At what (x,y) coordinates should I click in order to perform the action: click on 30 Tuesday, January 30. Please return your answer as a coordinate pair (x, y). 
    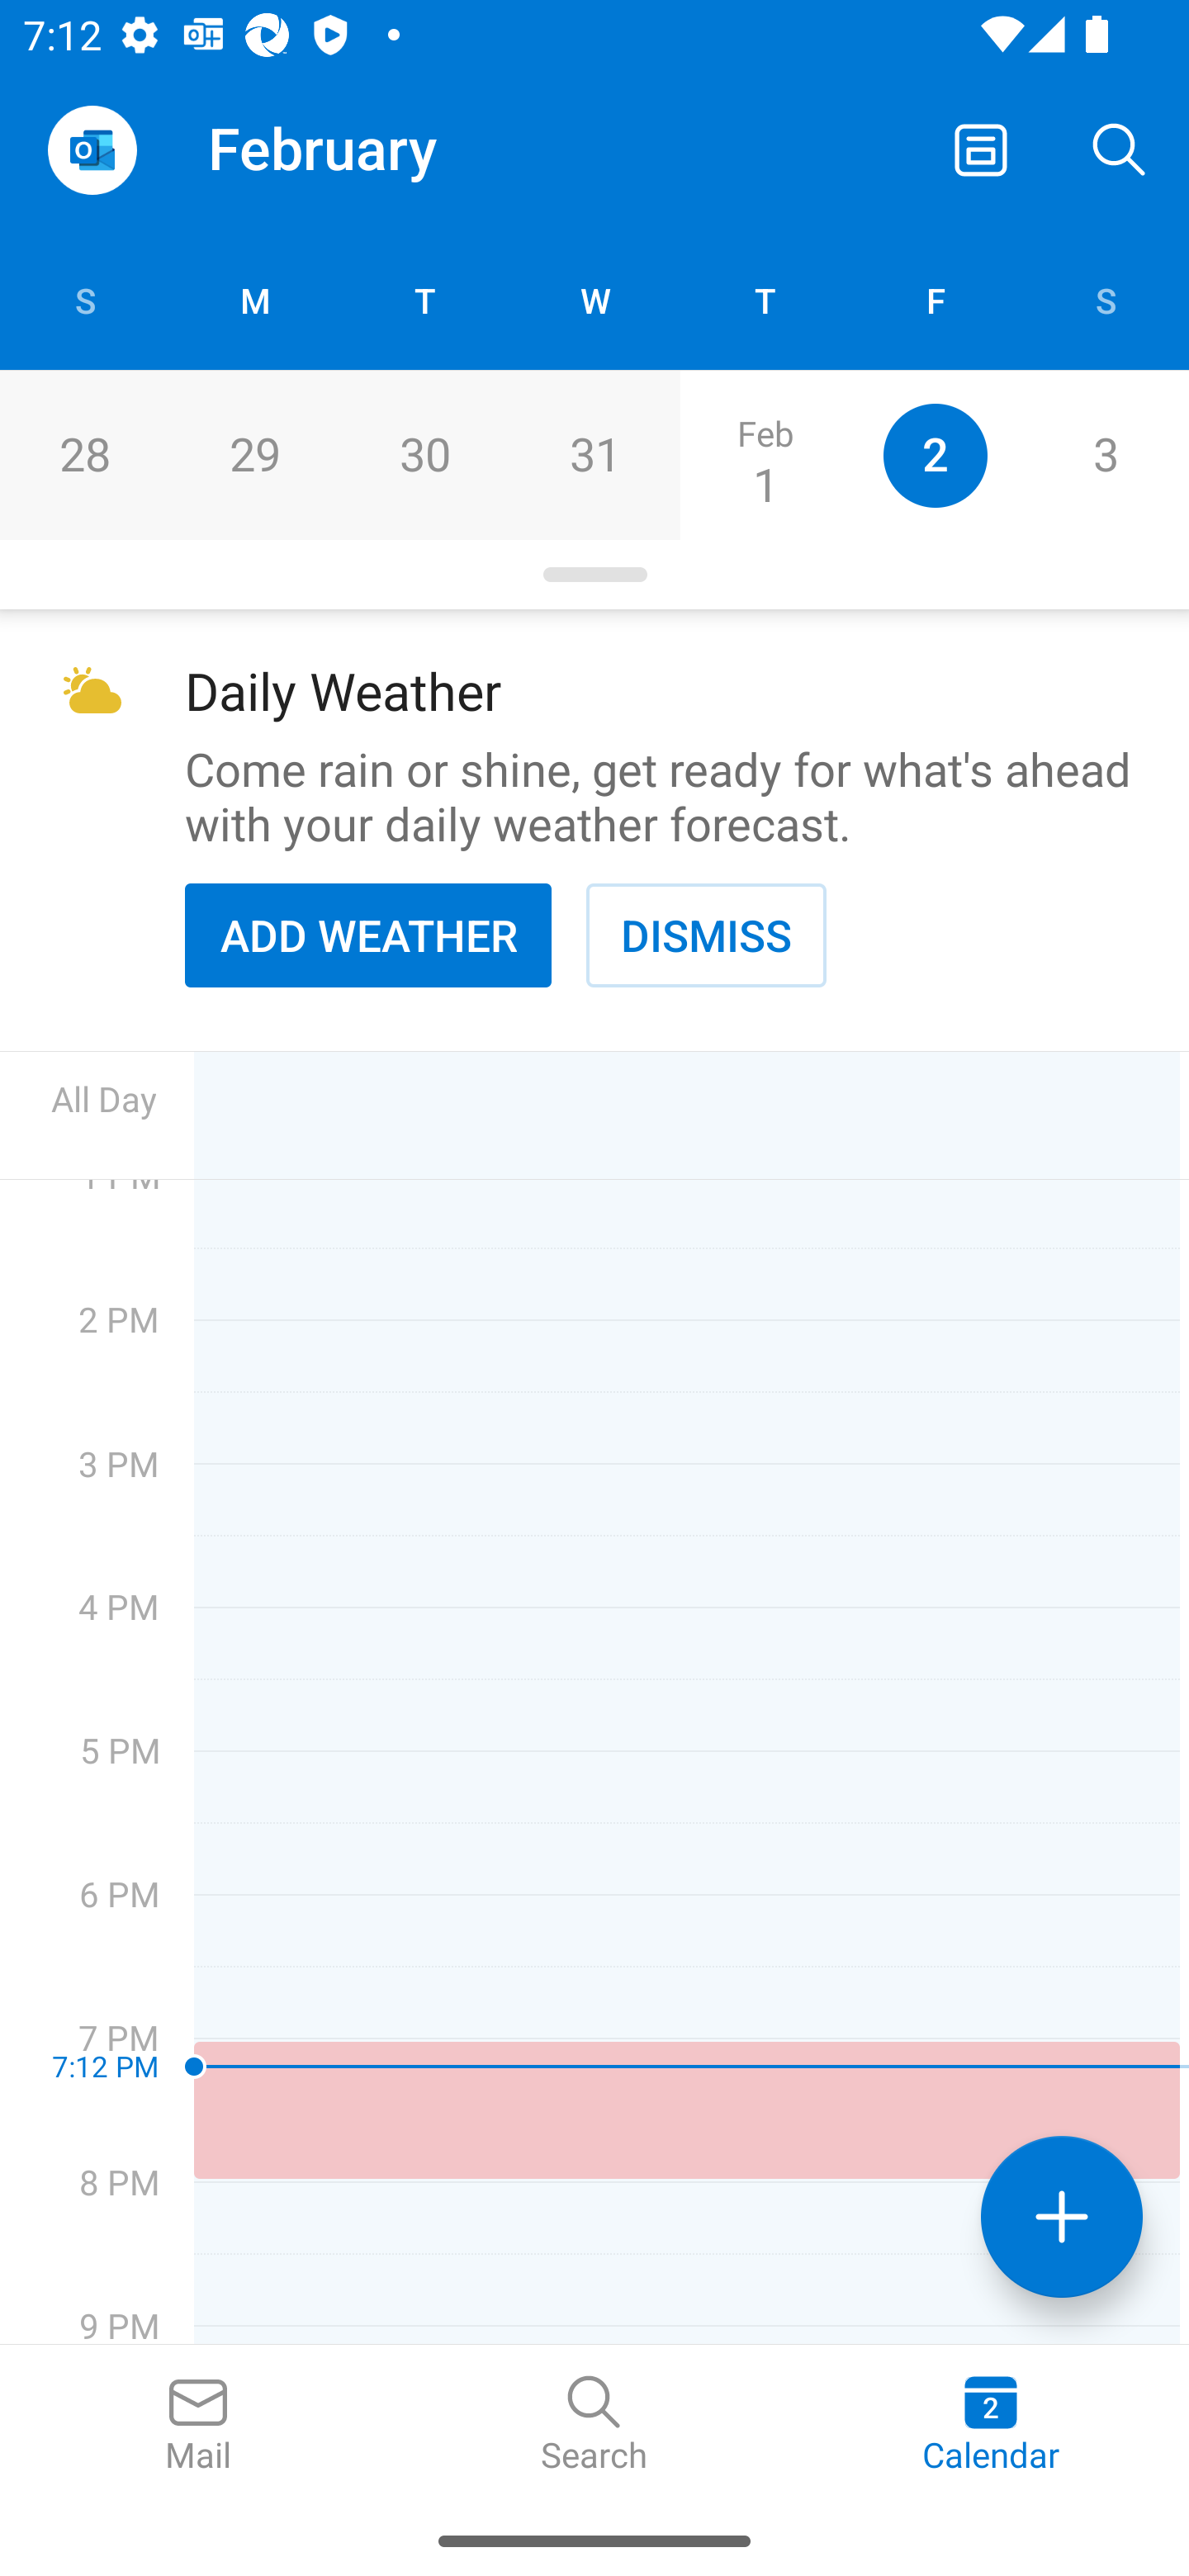
    Looking at the image, I should click on (424, 456).